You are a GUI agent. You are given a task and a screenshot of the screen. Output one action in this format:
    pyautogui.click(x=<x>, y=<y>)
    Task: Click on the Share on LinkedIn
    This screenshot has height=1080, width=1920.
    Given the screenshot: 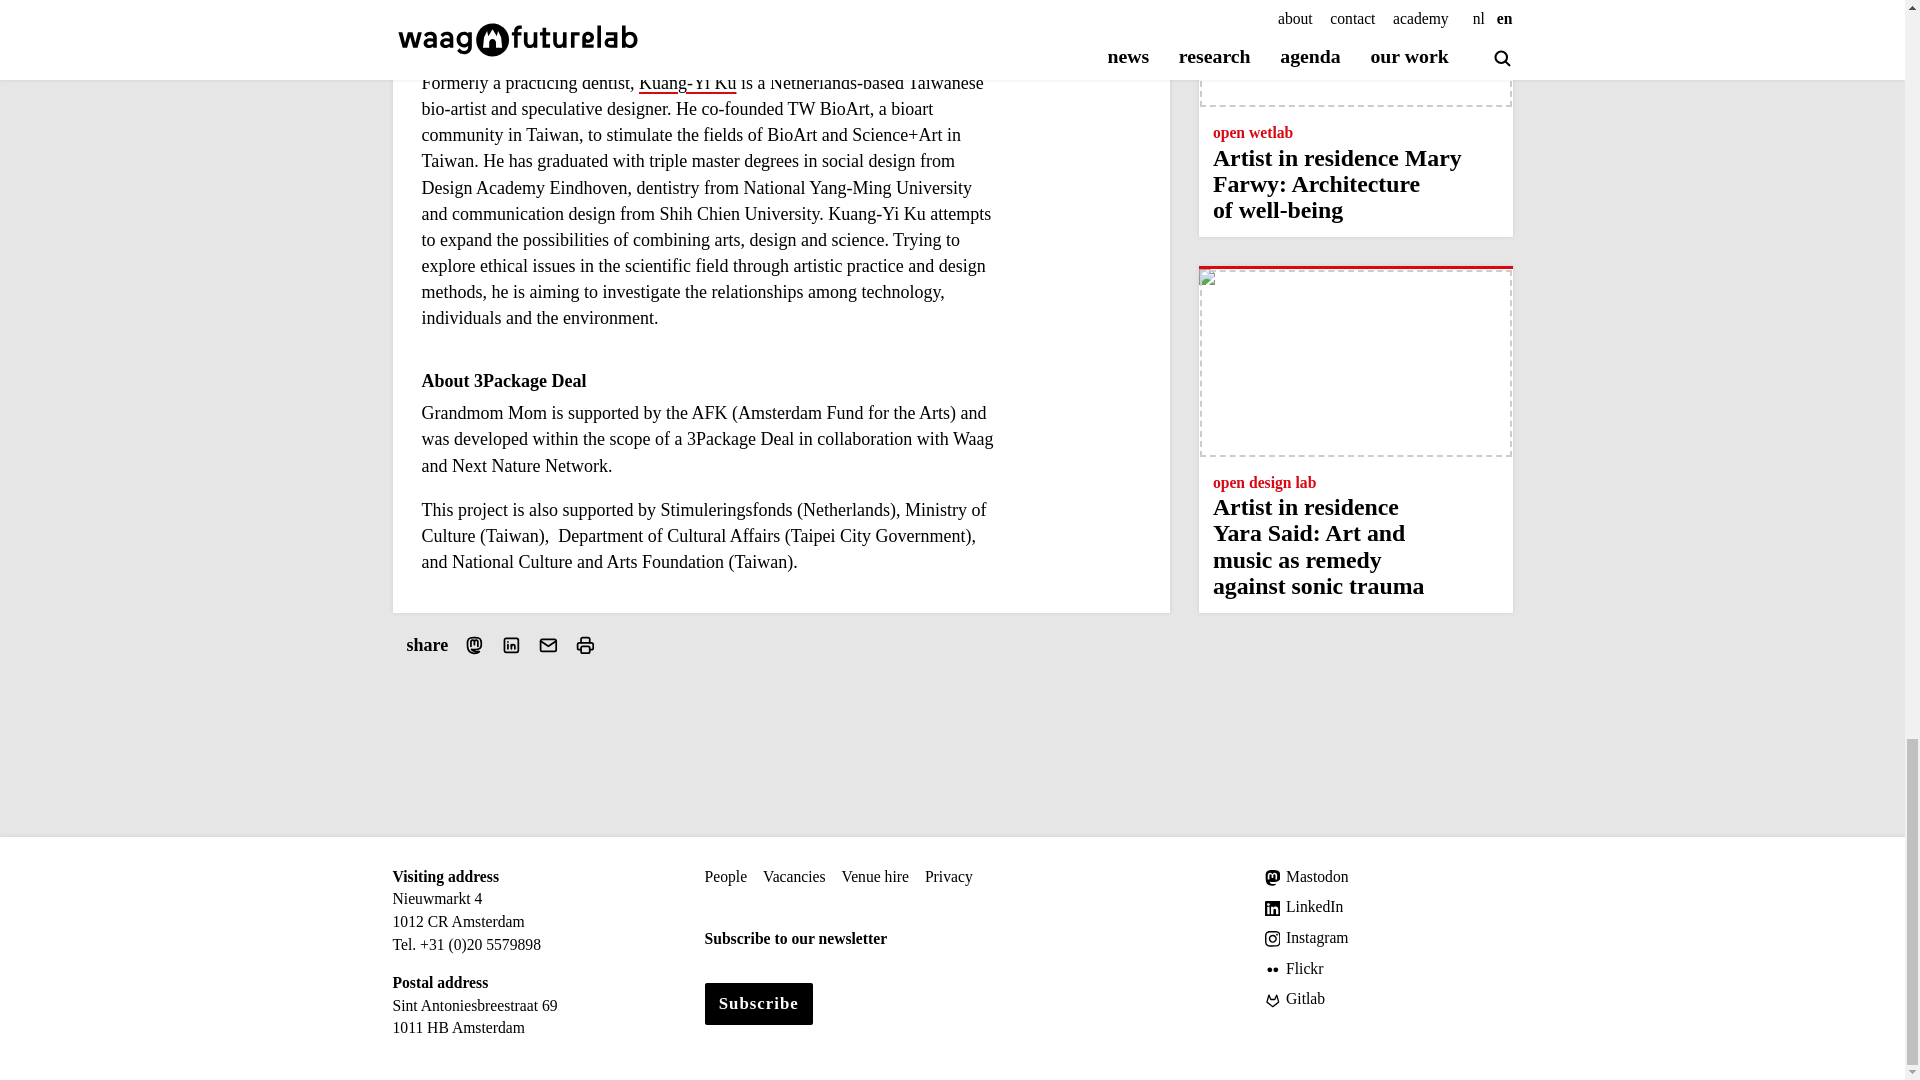 What is the action you would take?
    pyautogui.click(x=512, y=646)
    